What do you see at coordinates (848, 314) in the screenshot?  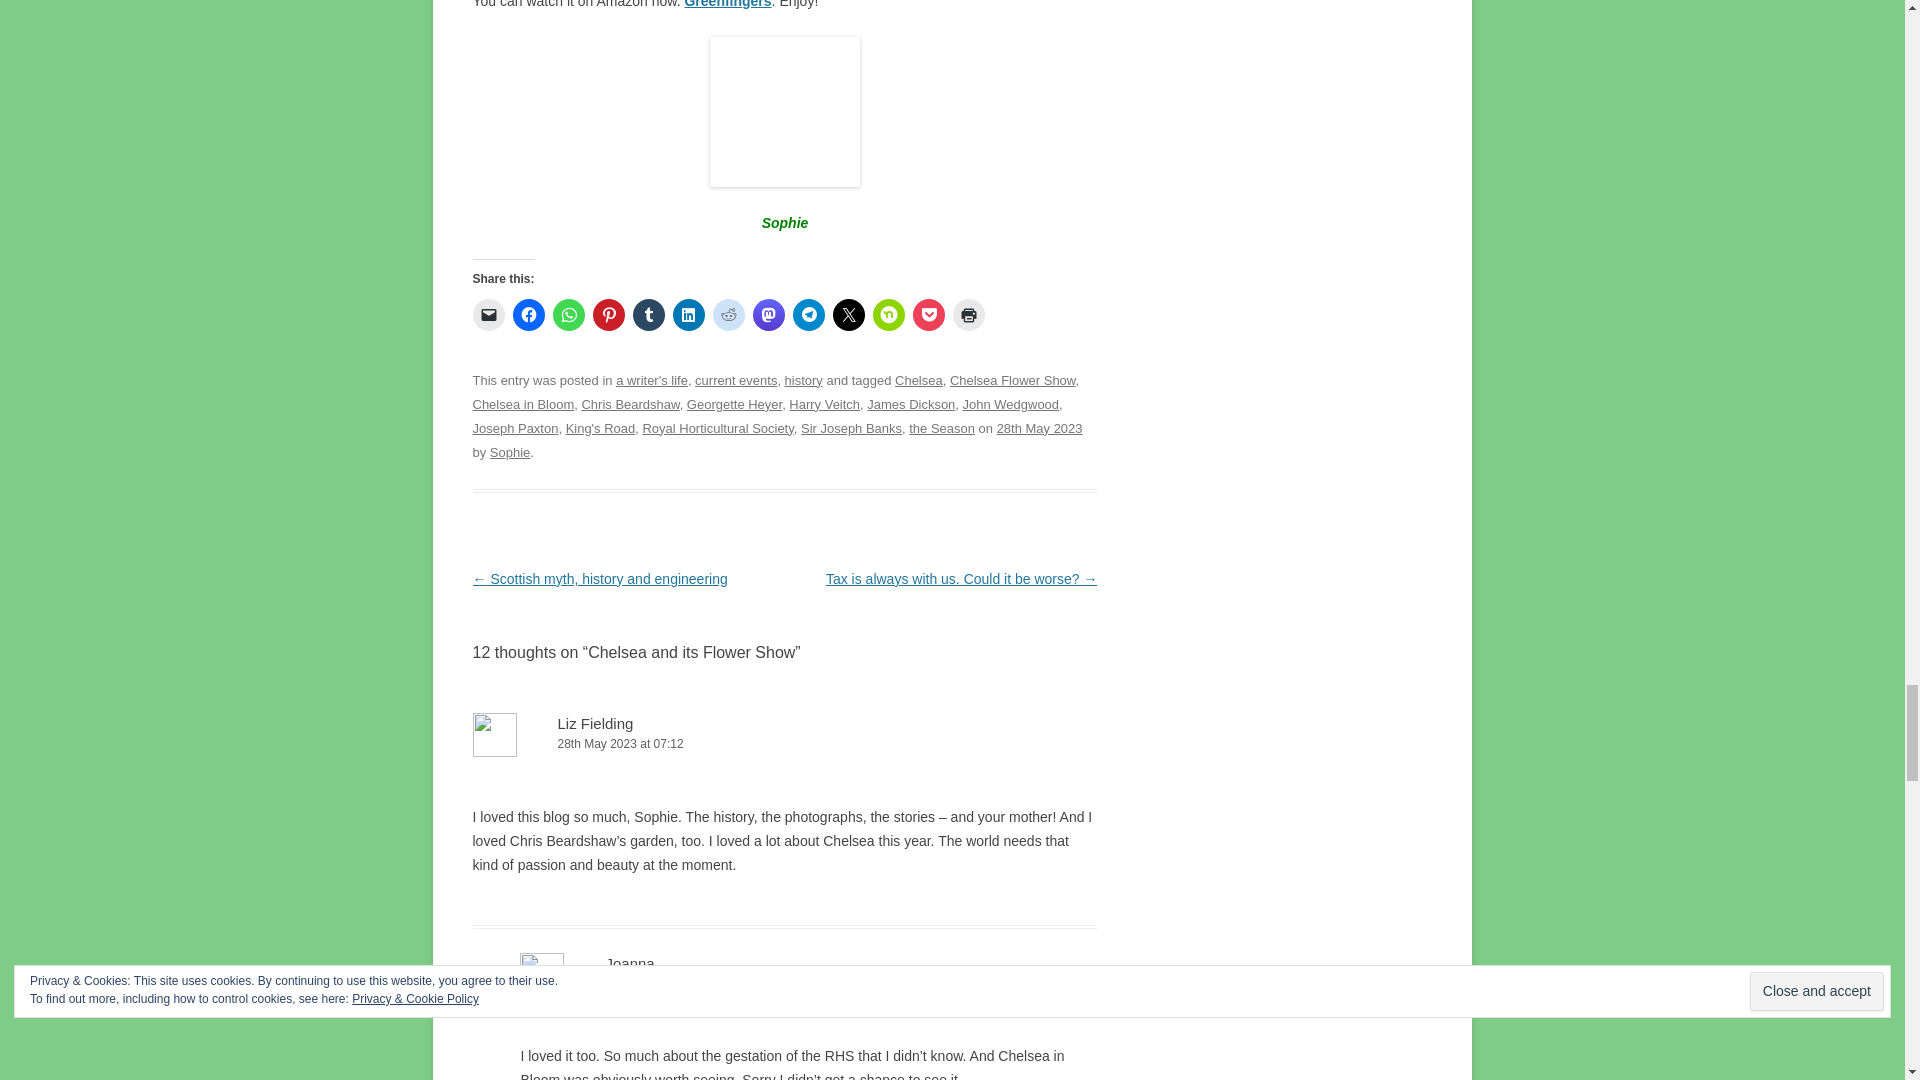 I see `Click to share on X` at bounding box center [848, 314].